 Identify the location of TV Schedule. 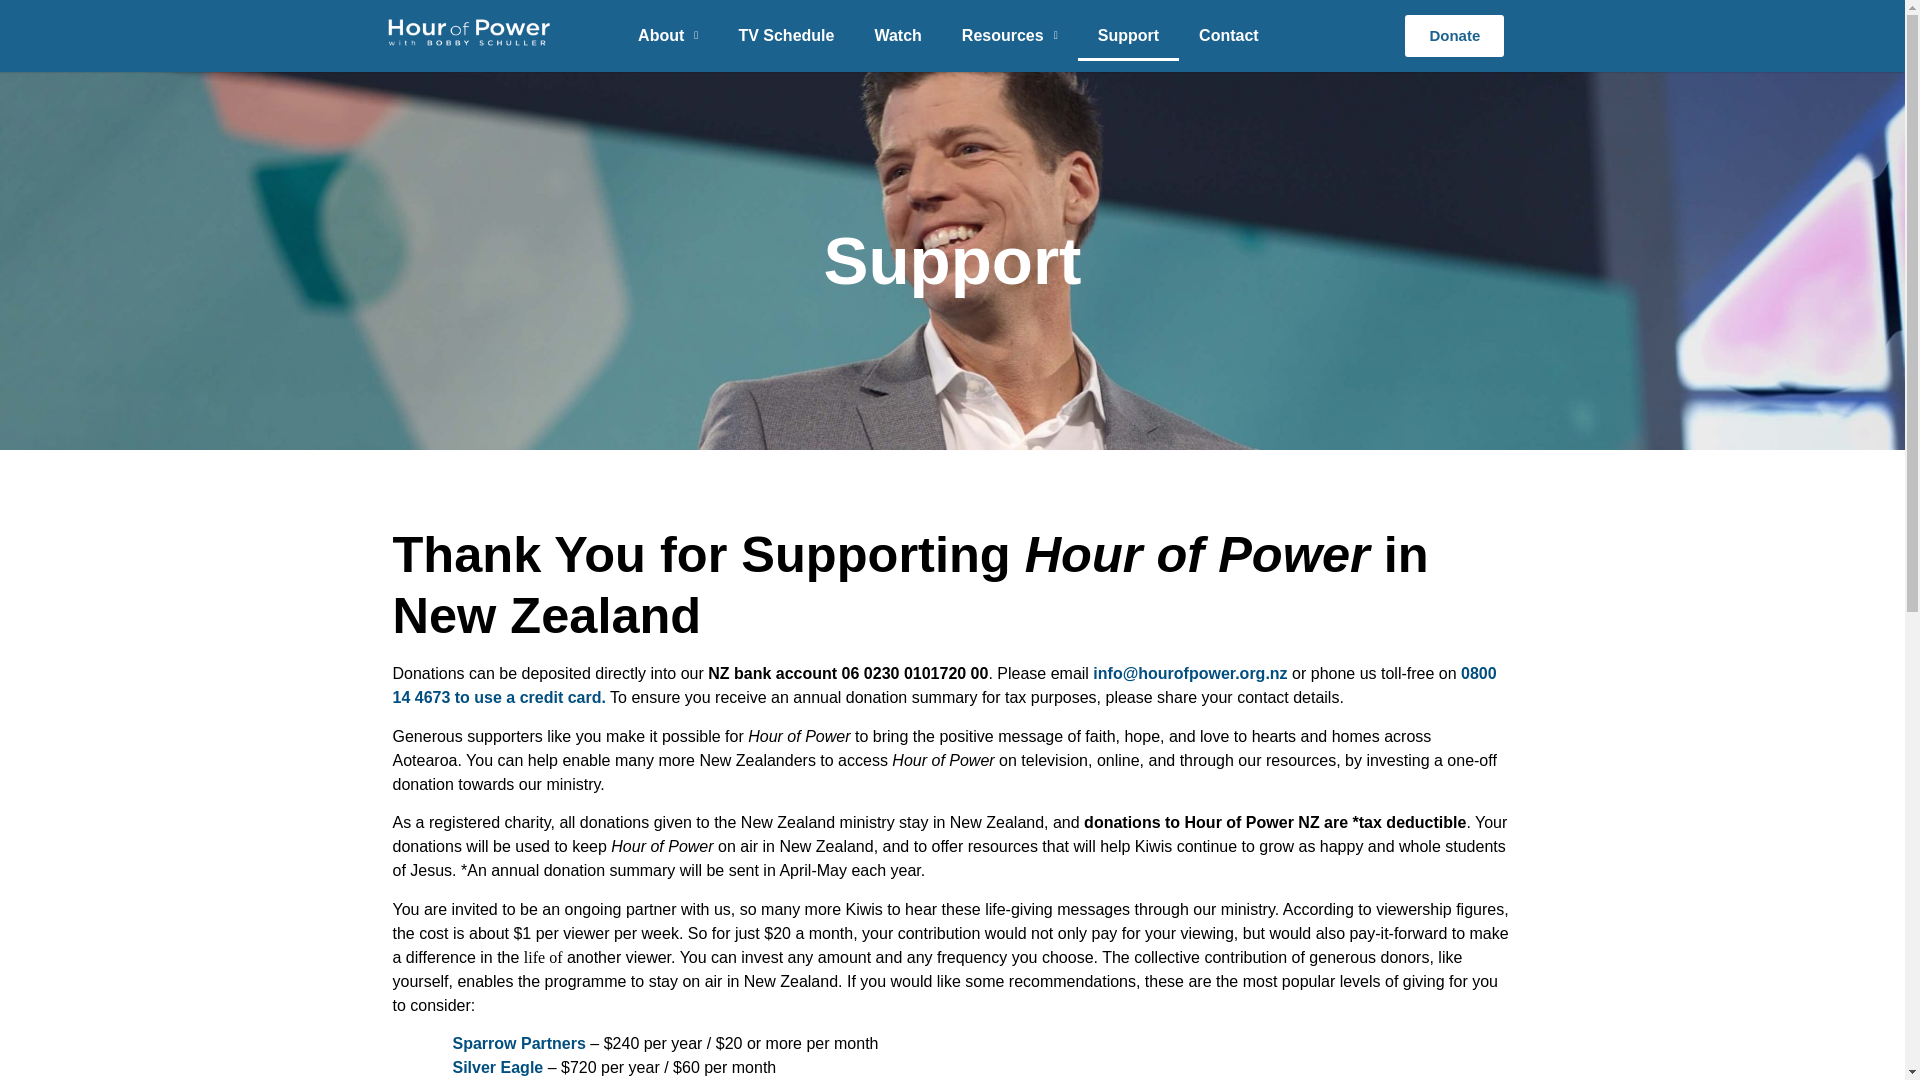
(786, 35).